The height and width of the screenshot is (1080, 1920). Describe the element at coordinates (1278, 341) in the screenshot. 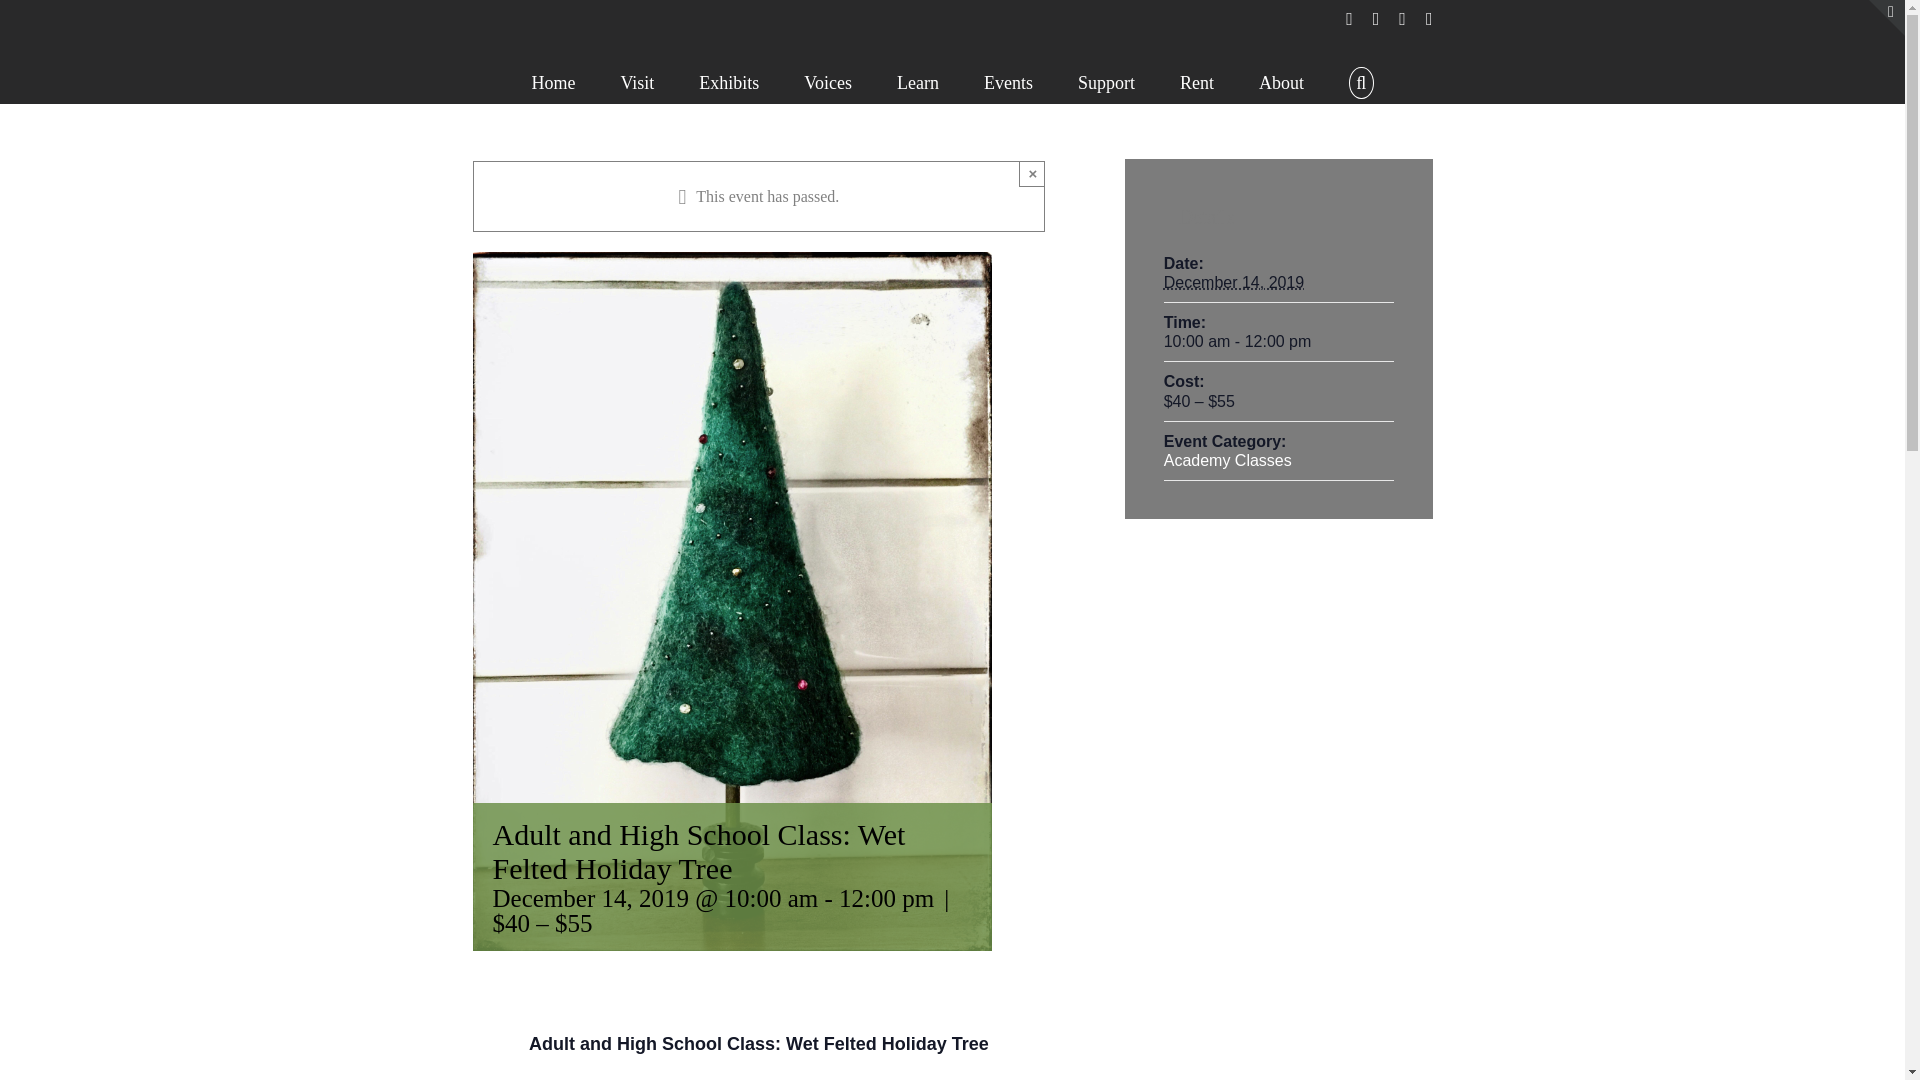

I see `2019-12-14` at that location.